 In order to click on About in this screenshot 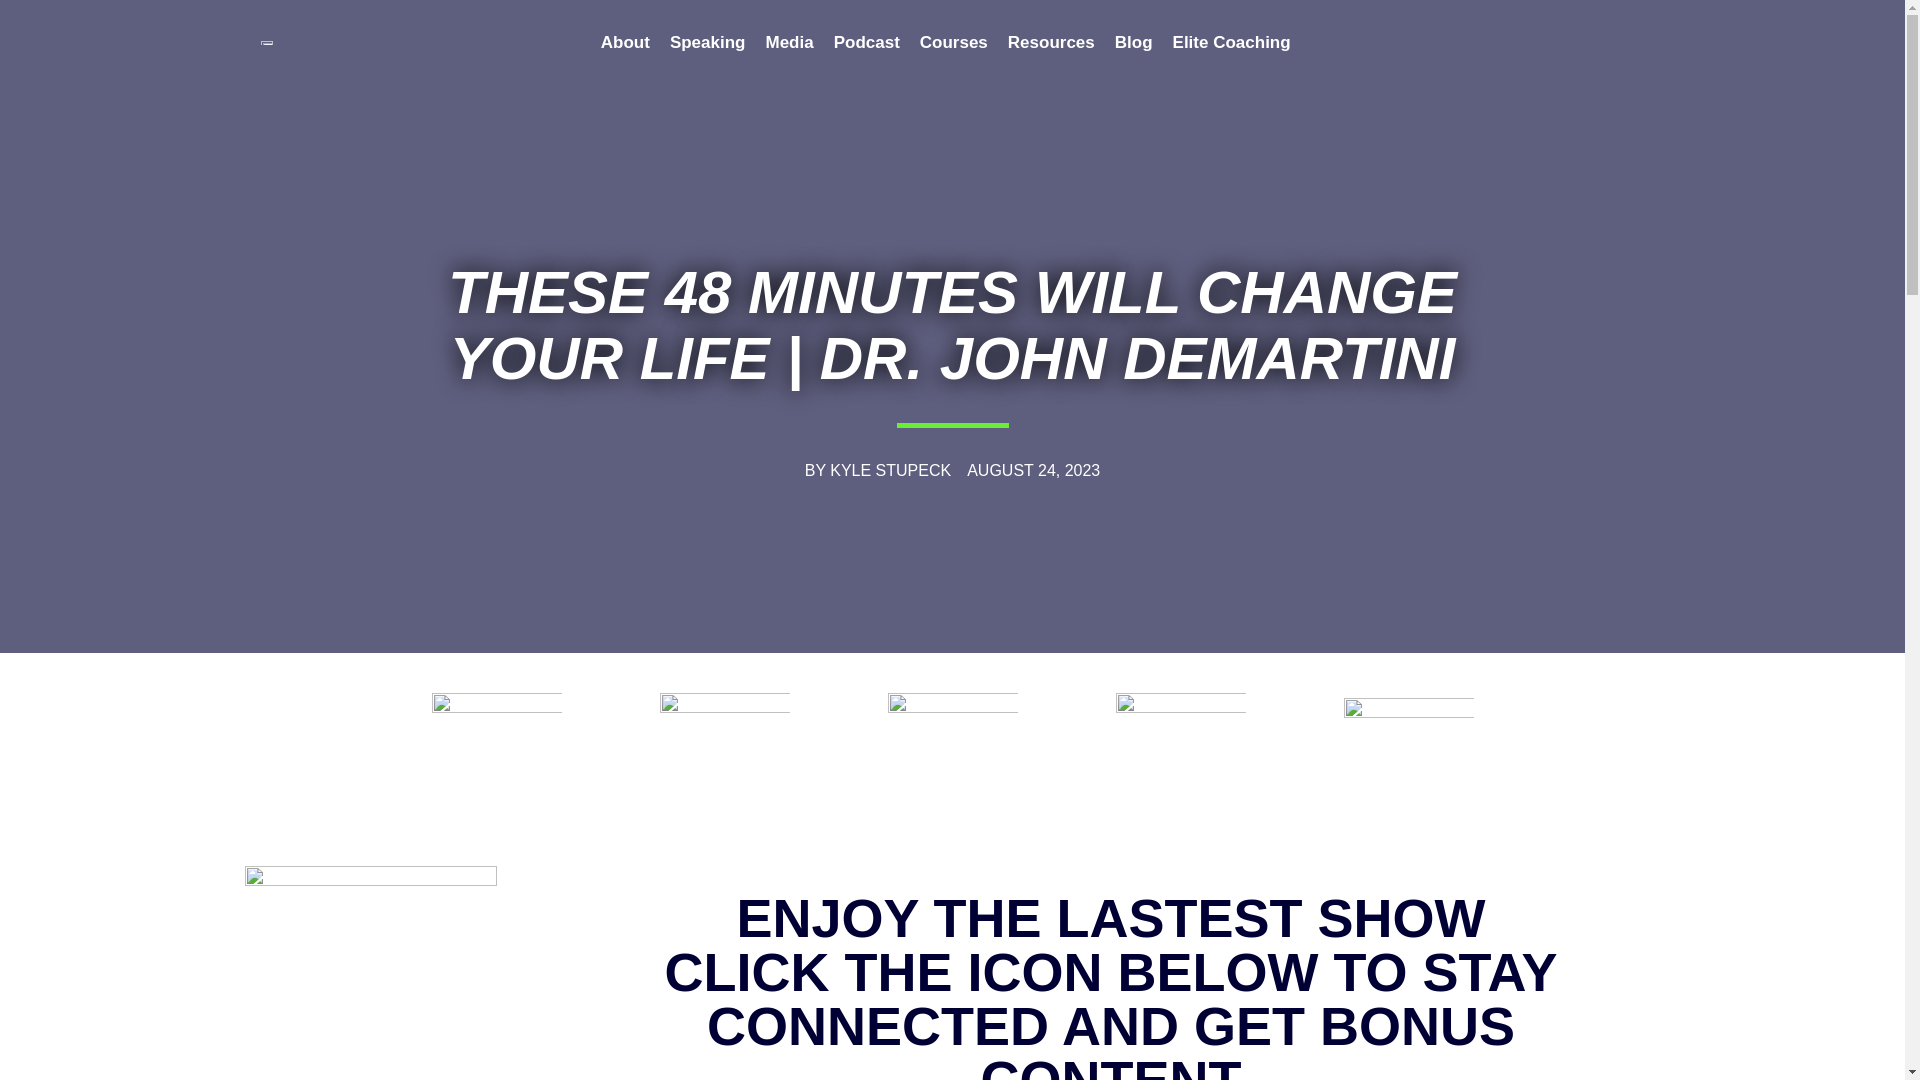, I will do `click(626, 41)`.